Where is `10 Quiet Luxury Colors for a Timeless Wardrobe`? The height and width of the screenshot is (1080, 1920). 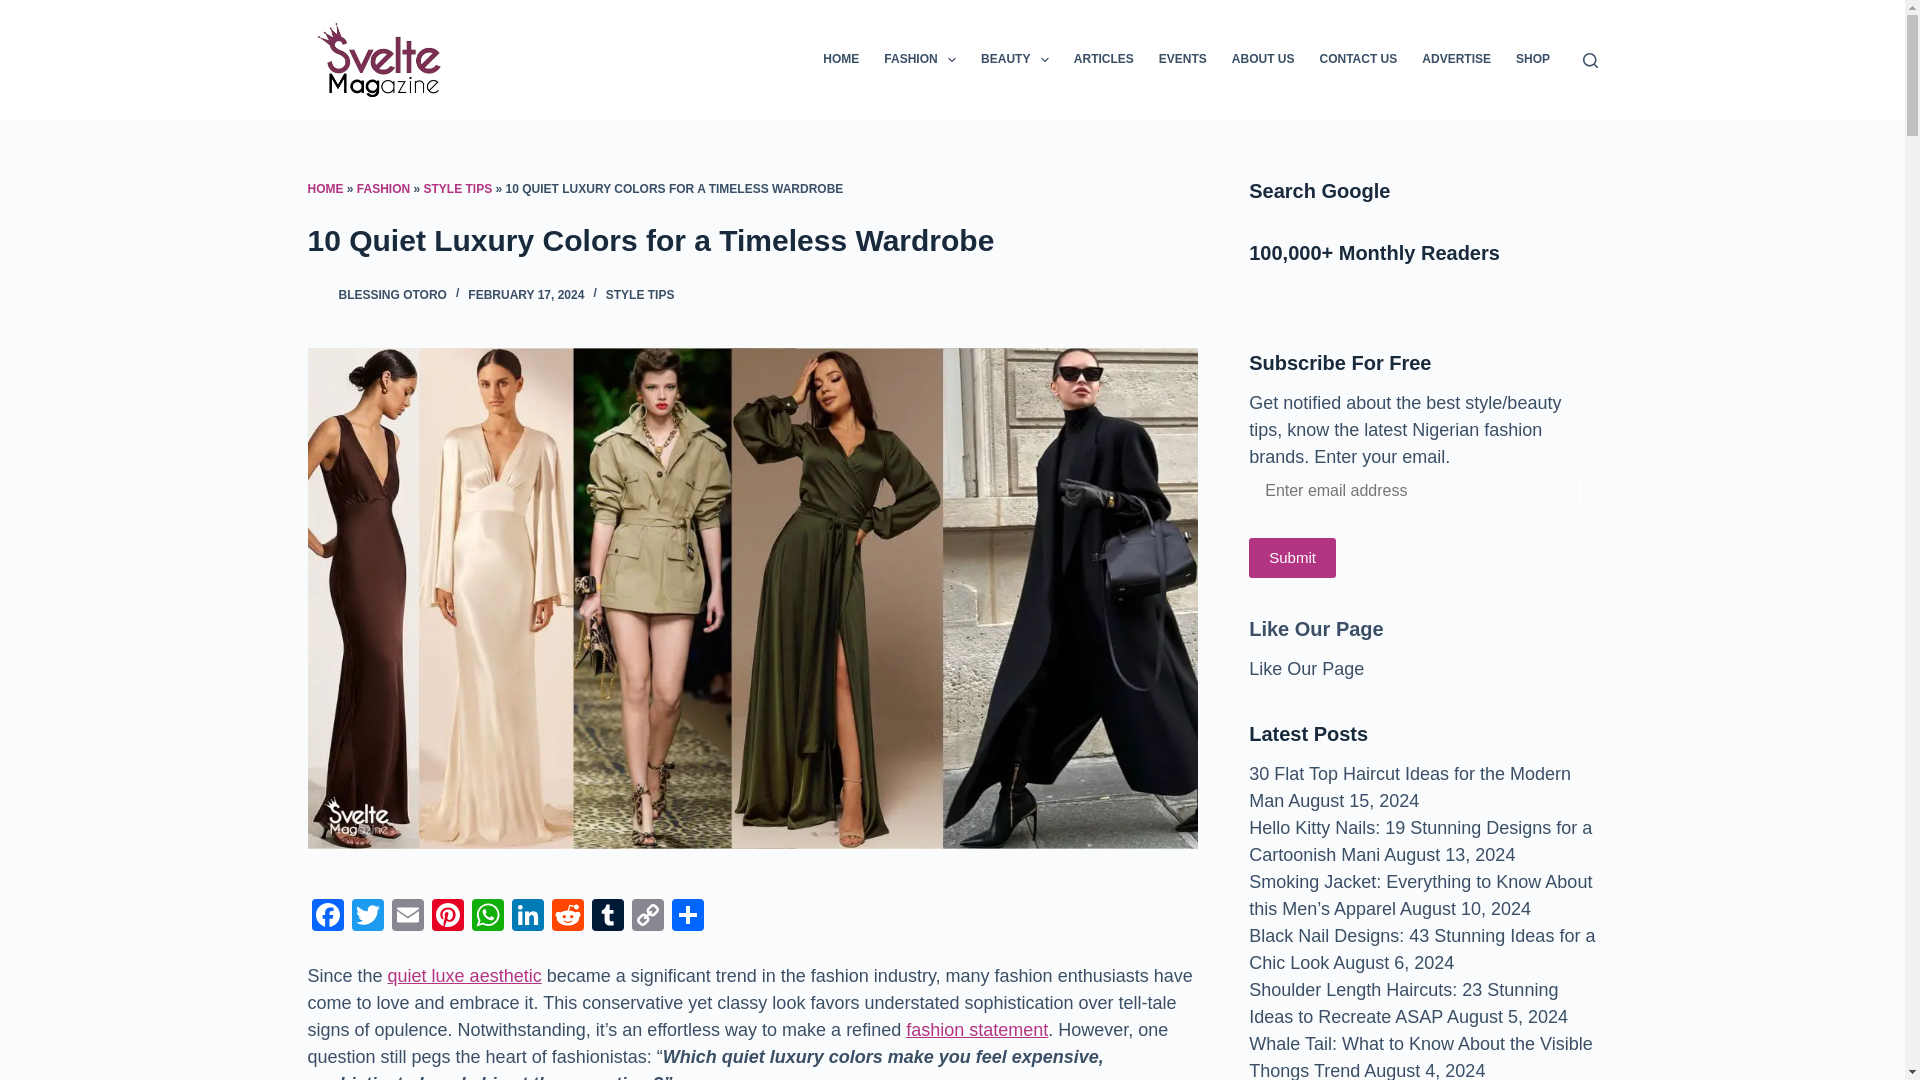
10 Quiet Luxury Colors for a Timeless Wardrobe is located at coordinates (752, 240).